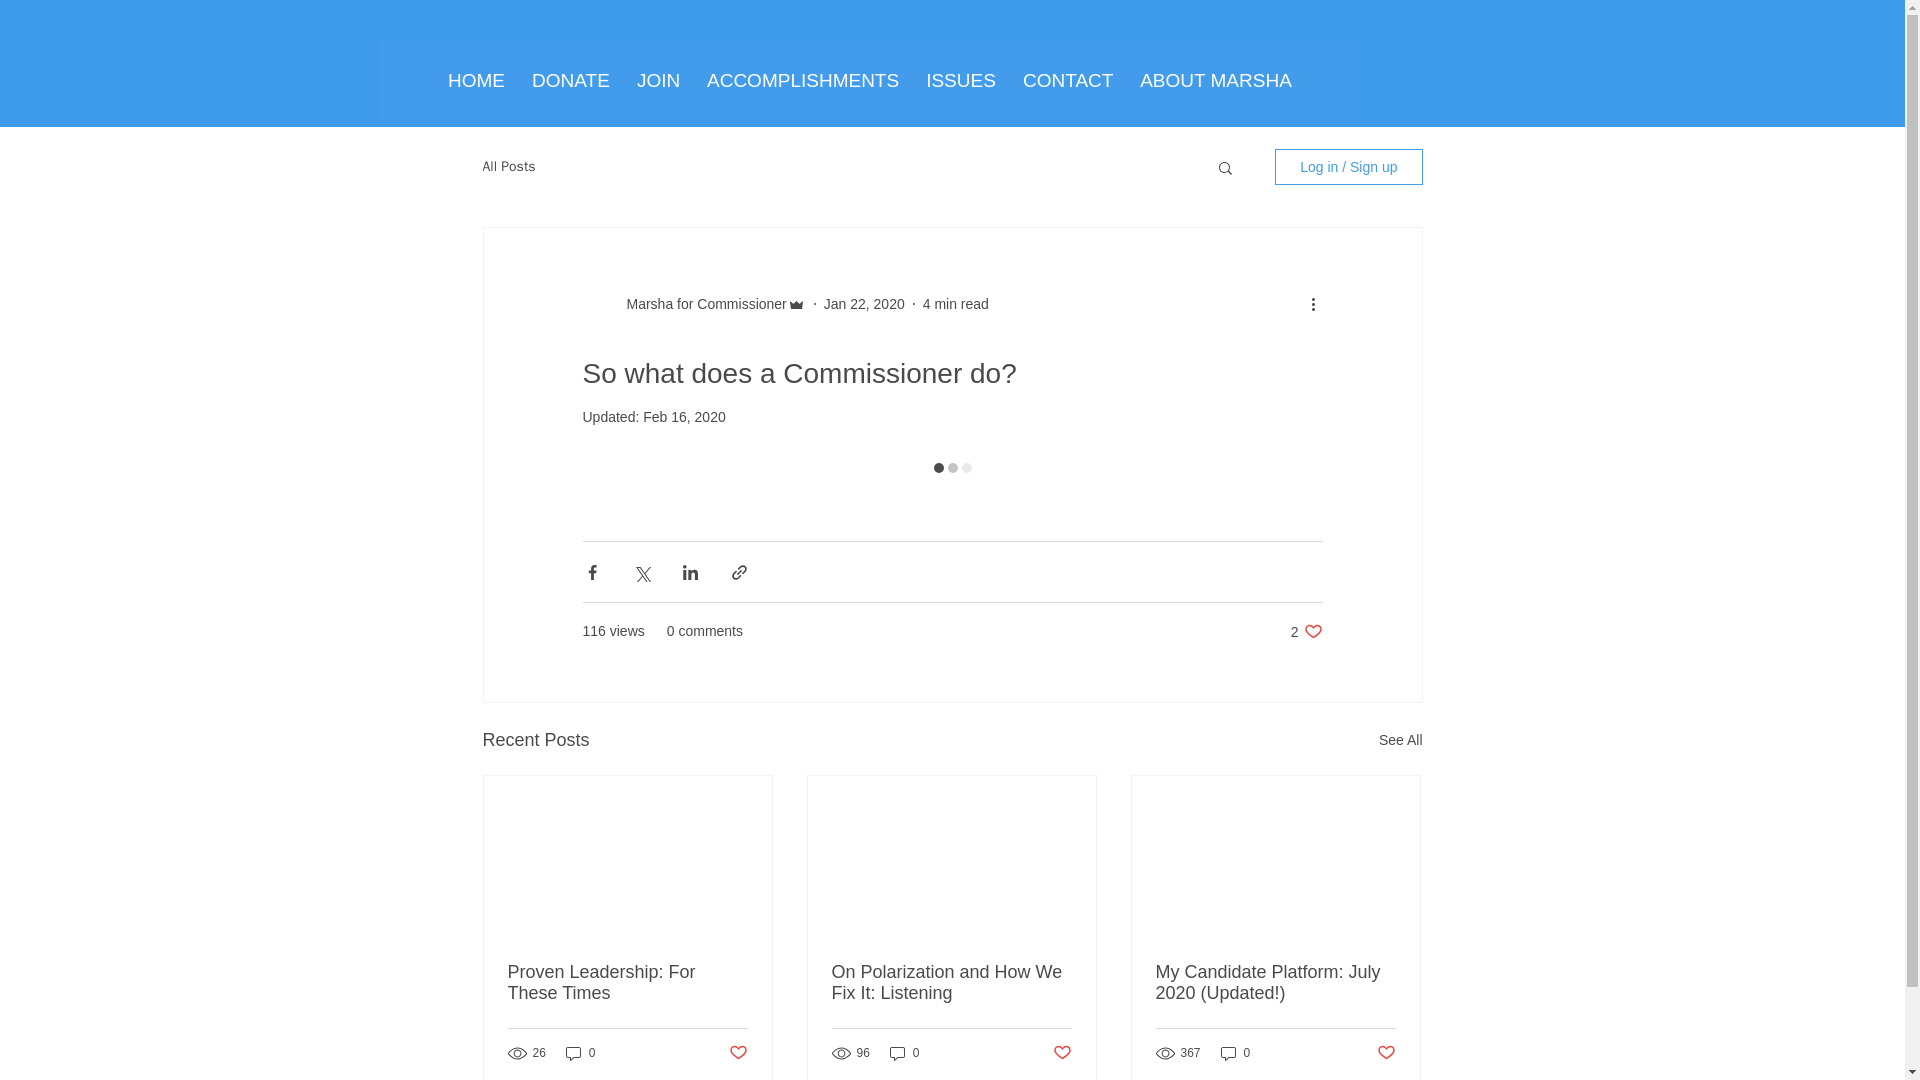  Describe the element at coordinates (736, 1052) in the screenshot. I see `Post not marked as liked` at that location.